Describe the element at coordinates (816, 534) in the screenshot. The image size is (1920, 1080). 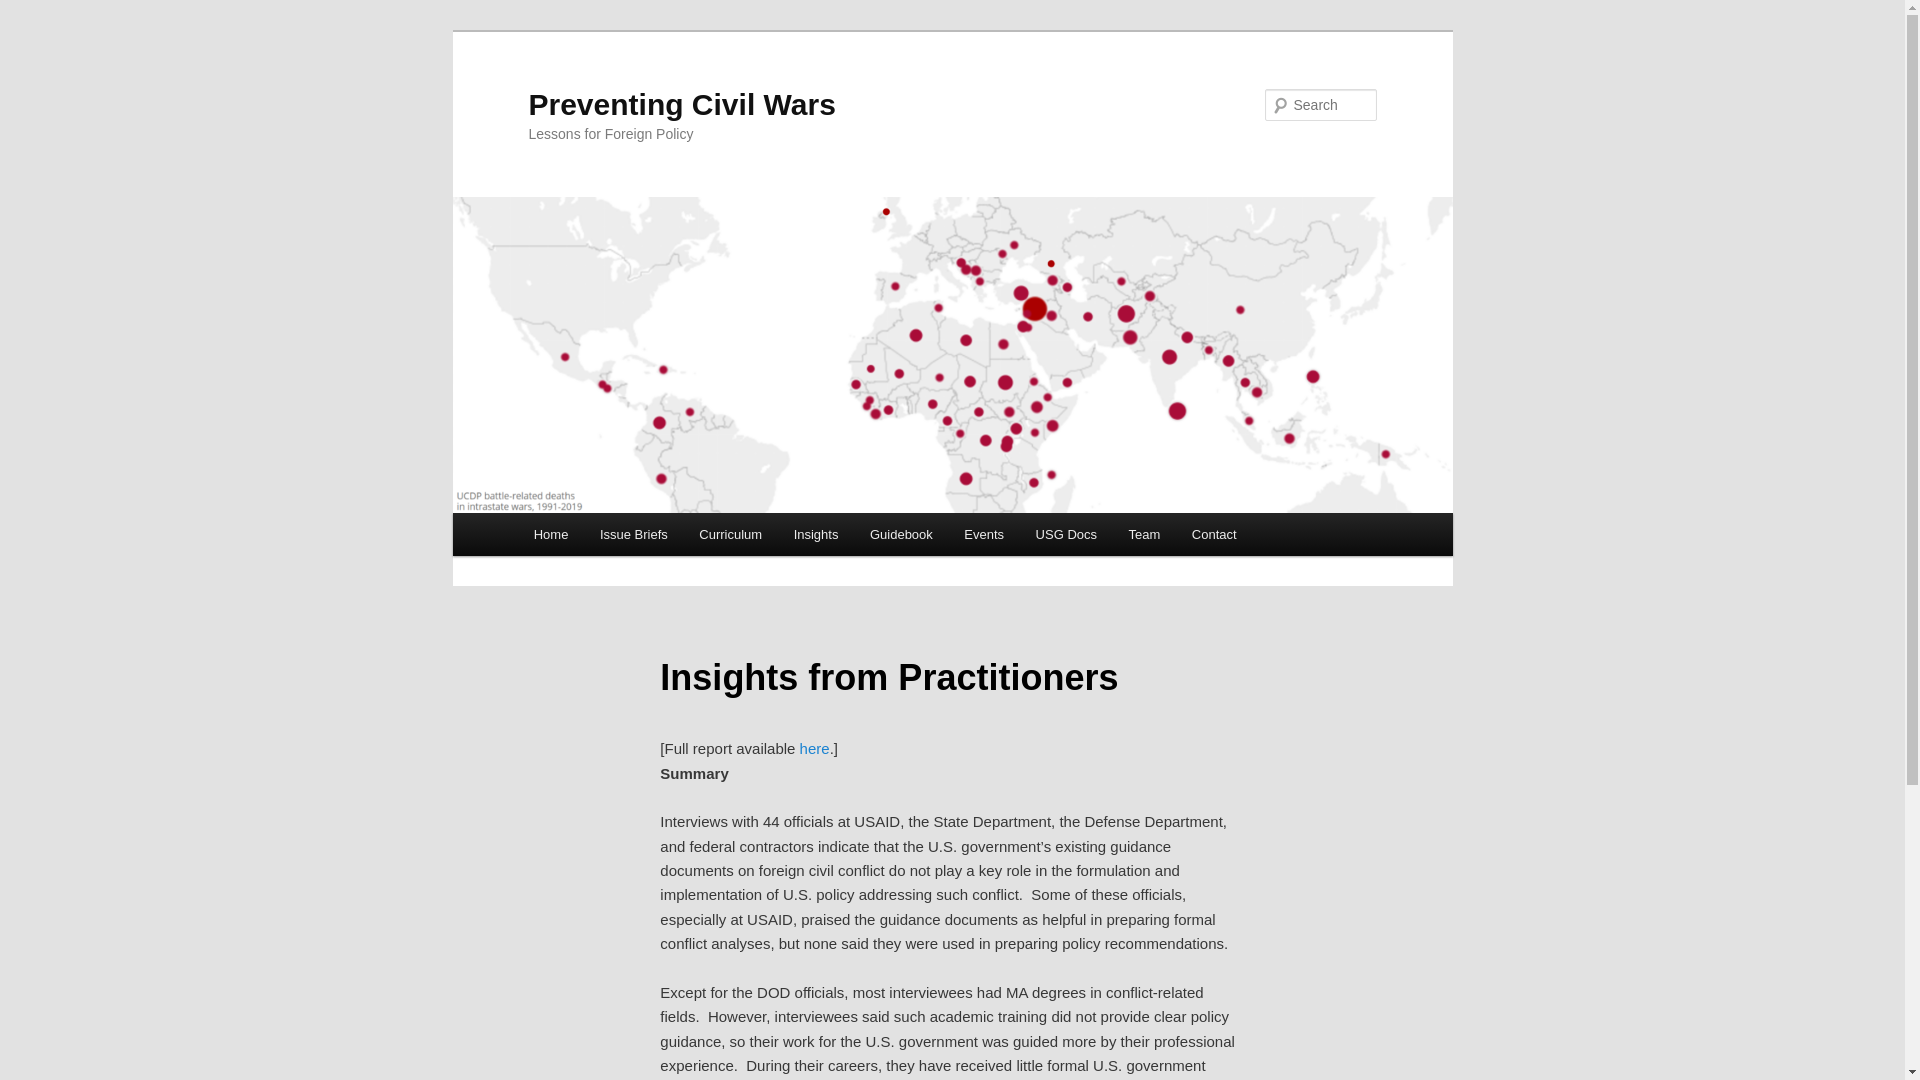
I see `Insights` at that location.